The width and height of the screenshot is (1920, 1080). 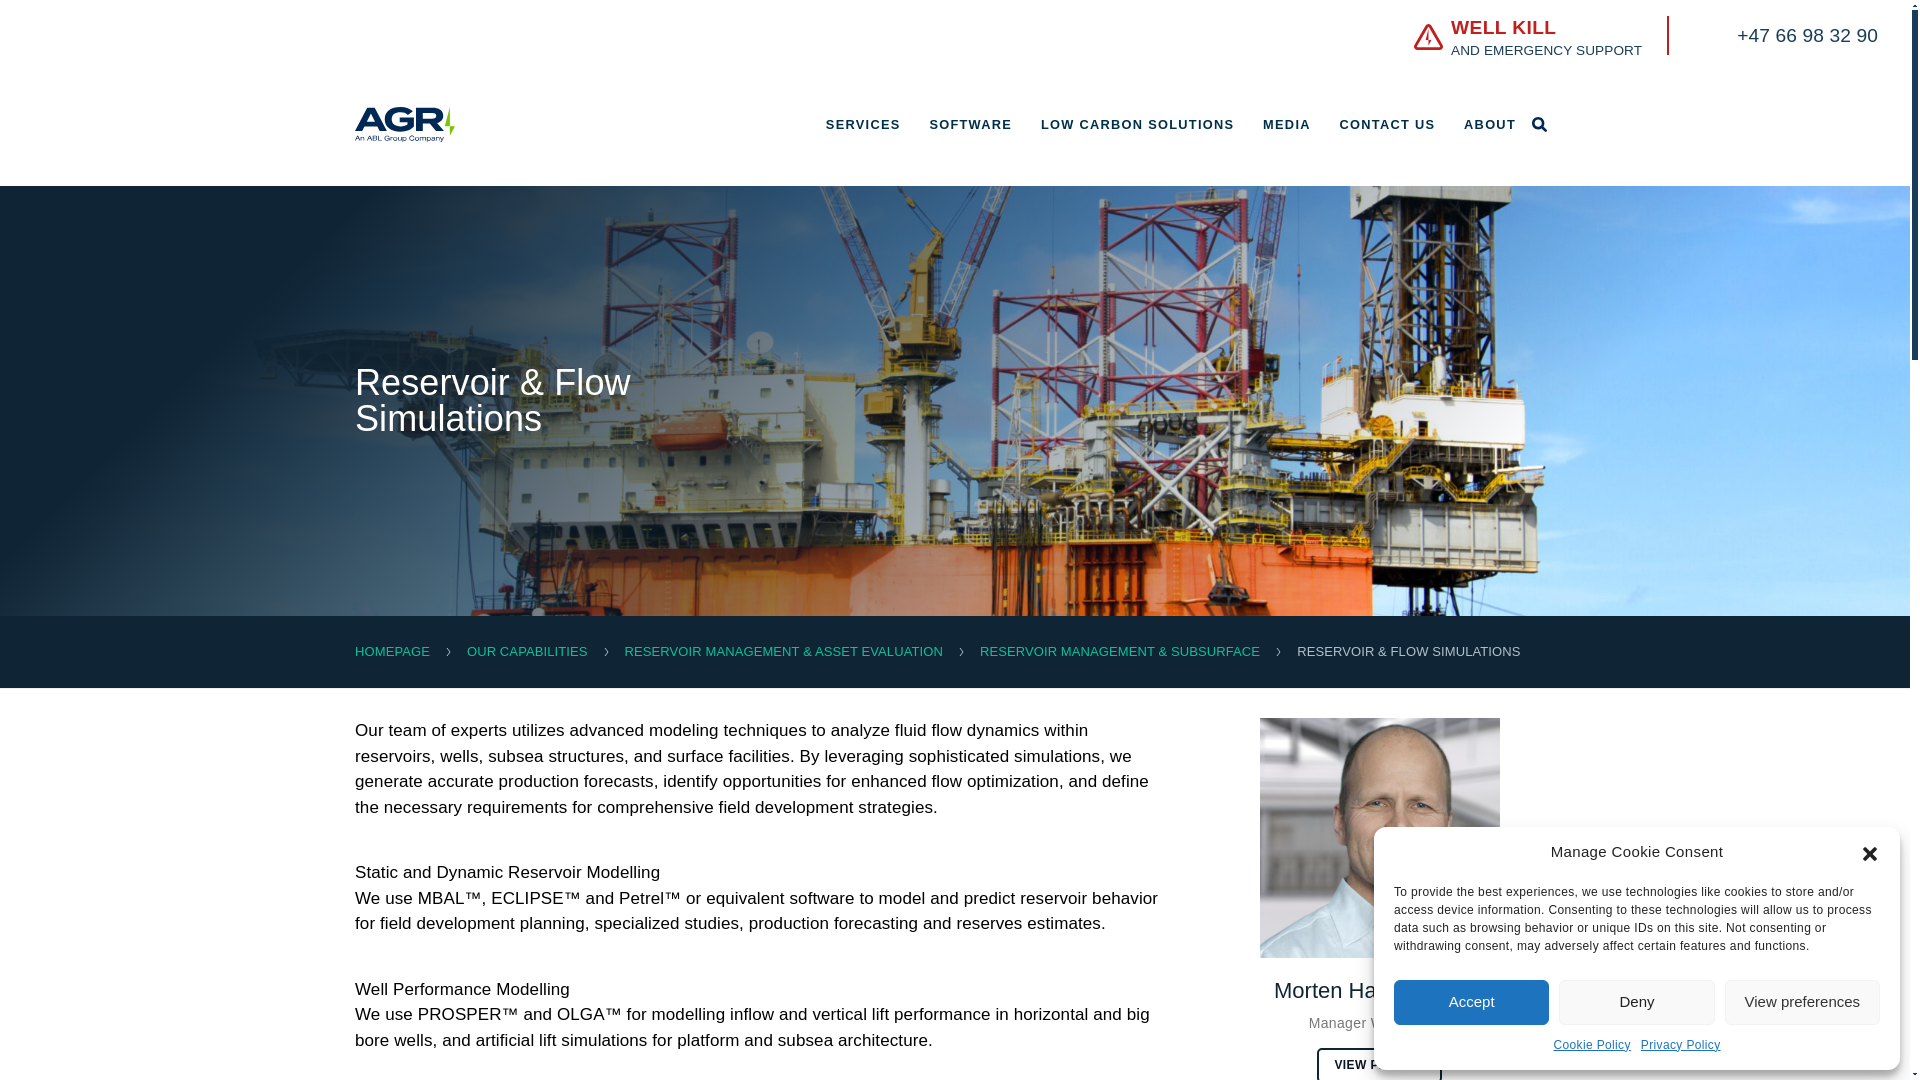 I want to click on Cookie Policy, so click(x=1592, y=1044).